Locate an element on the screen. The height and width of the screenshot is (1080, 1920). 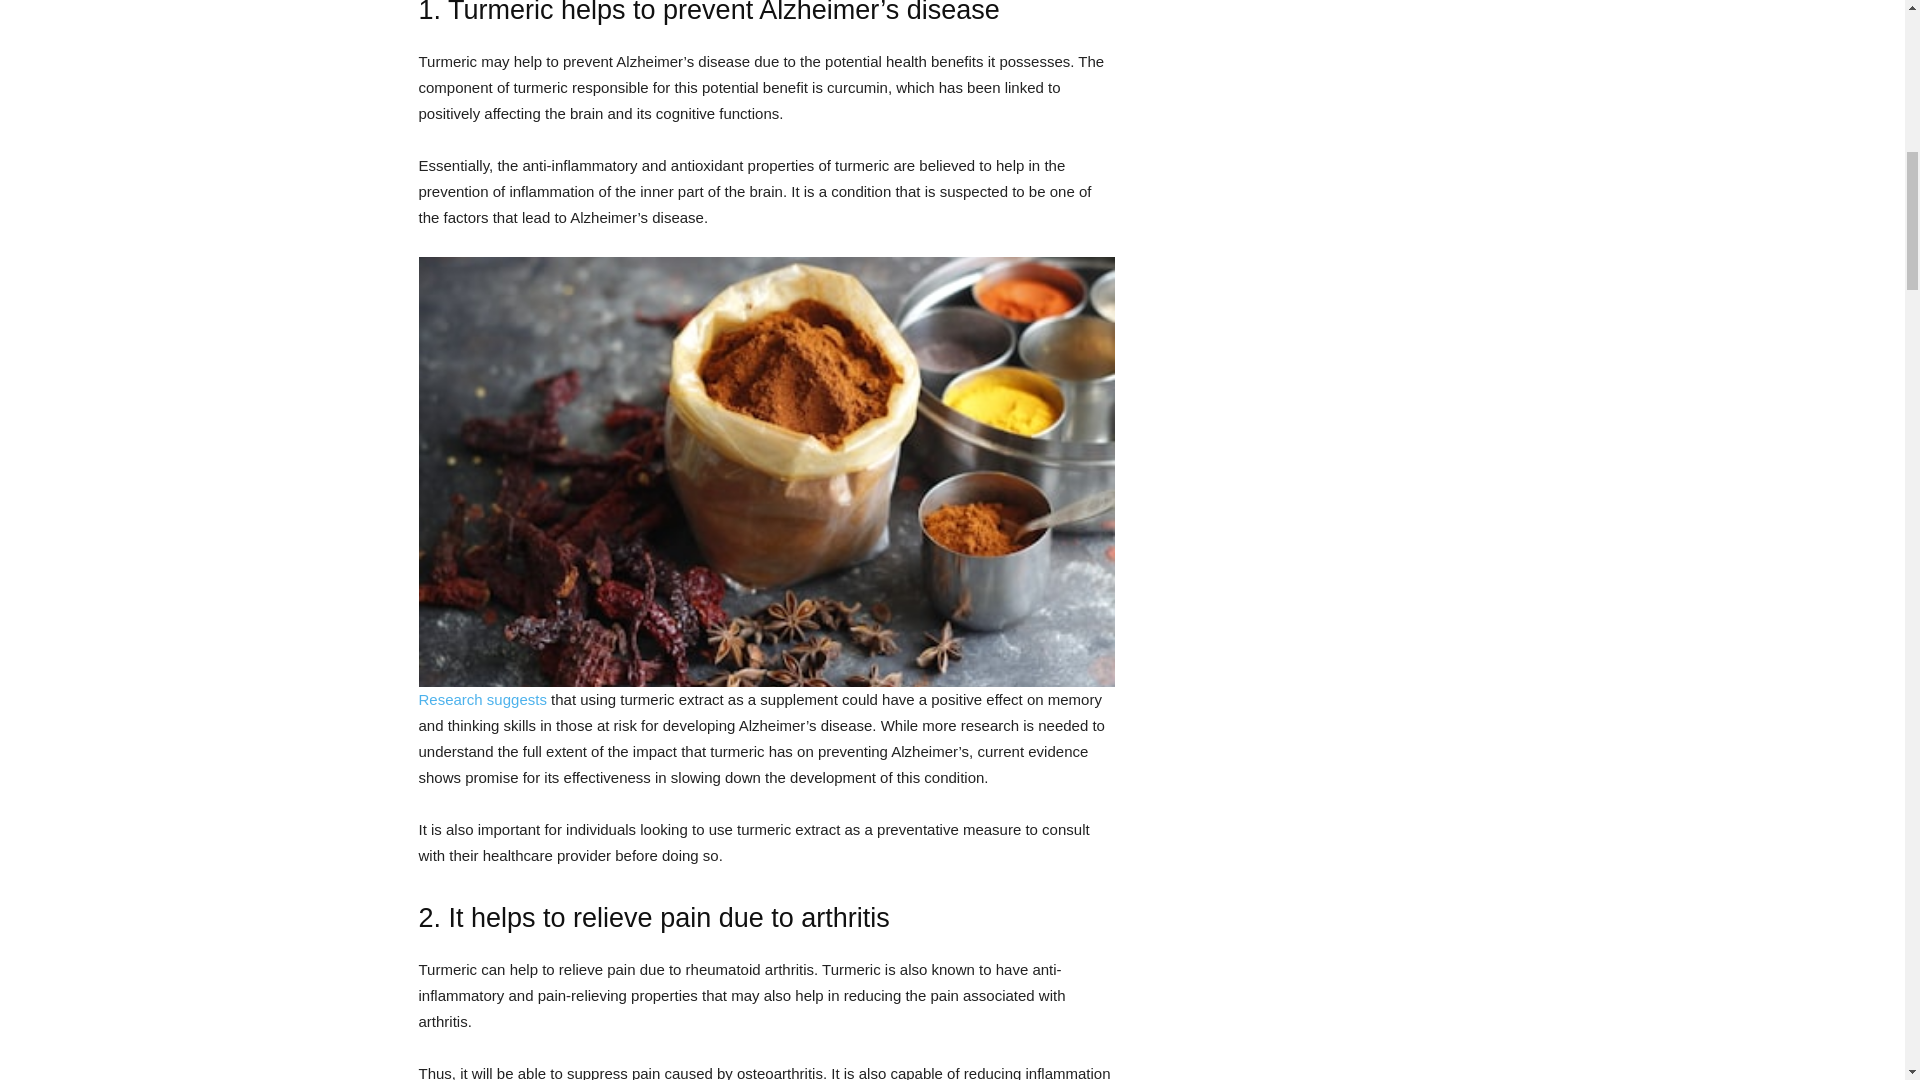
Research suggests is located at coordinates (482, 700).